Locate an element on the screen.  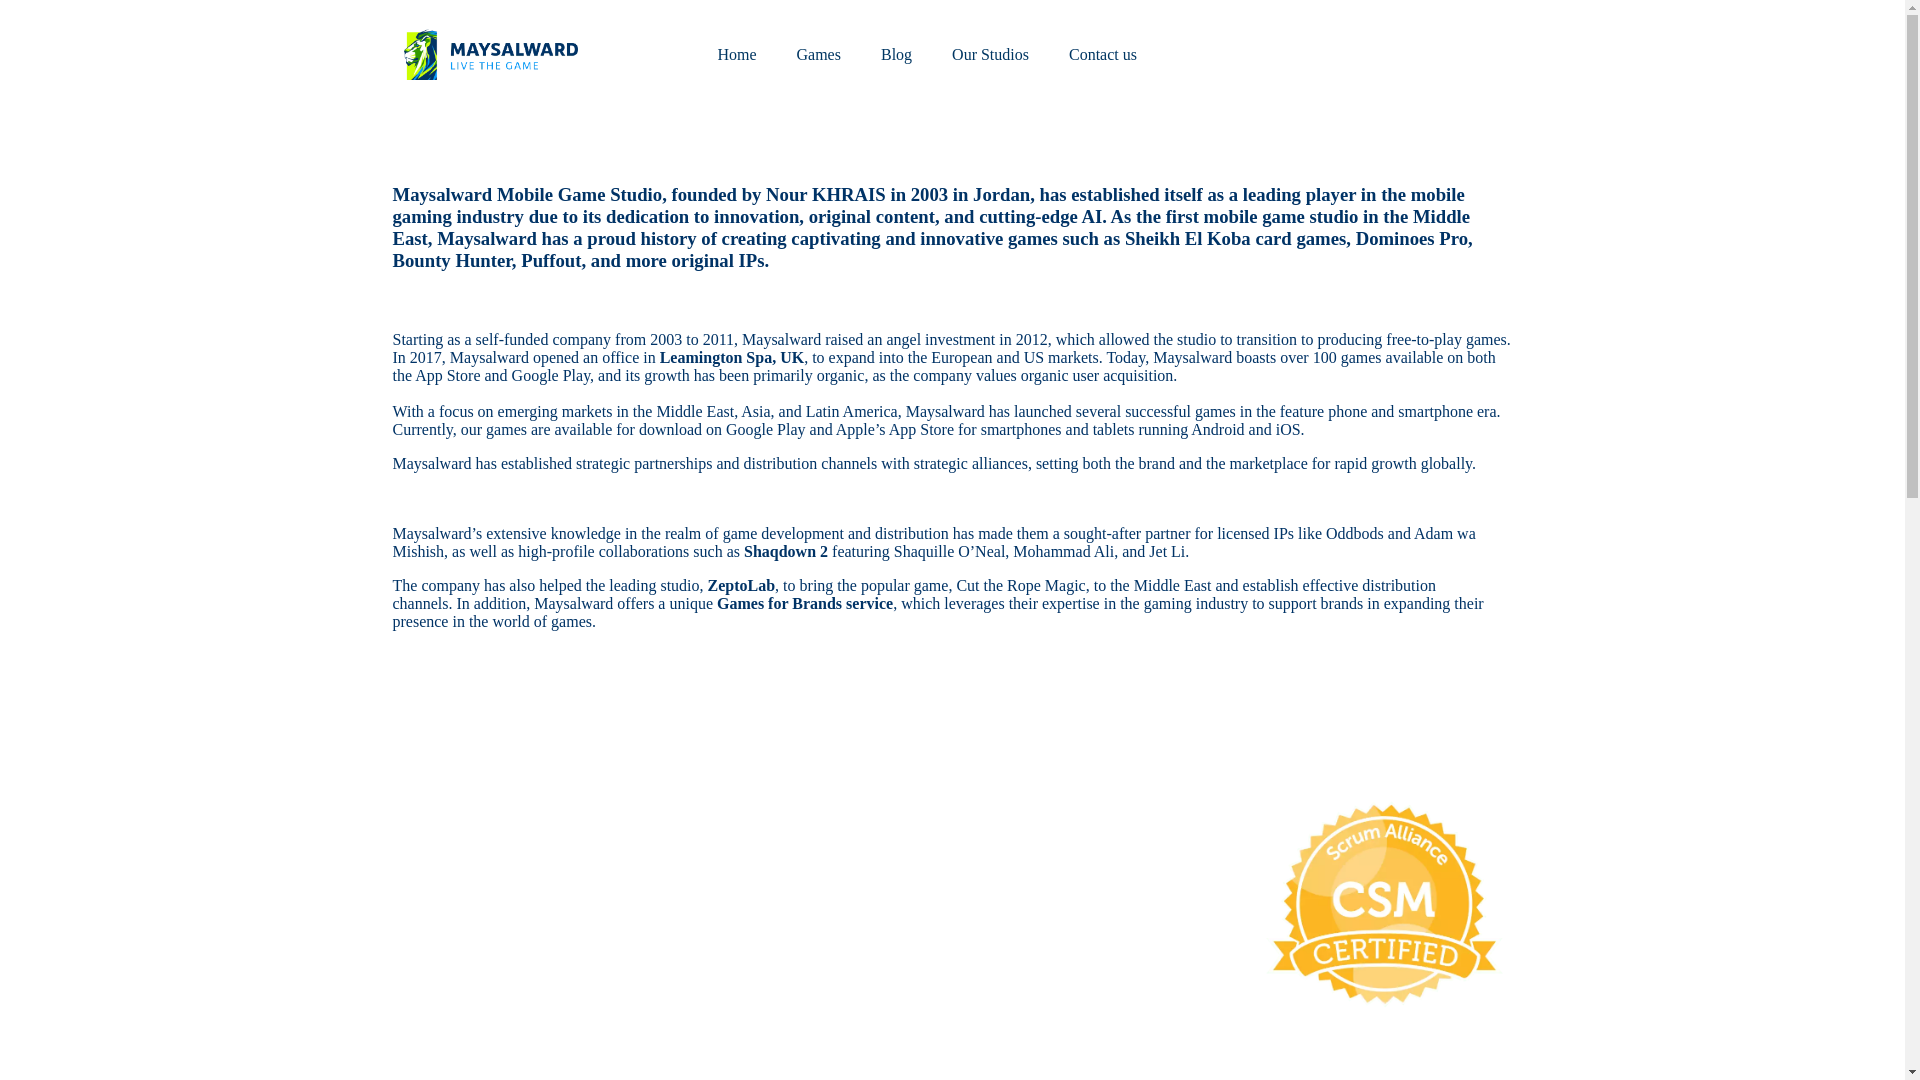
Games for Brands service is located at coordinates (804, 604).